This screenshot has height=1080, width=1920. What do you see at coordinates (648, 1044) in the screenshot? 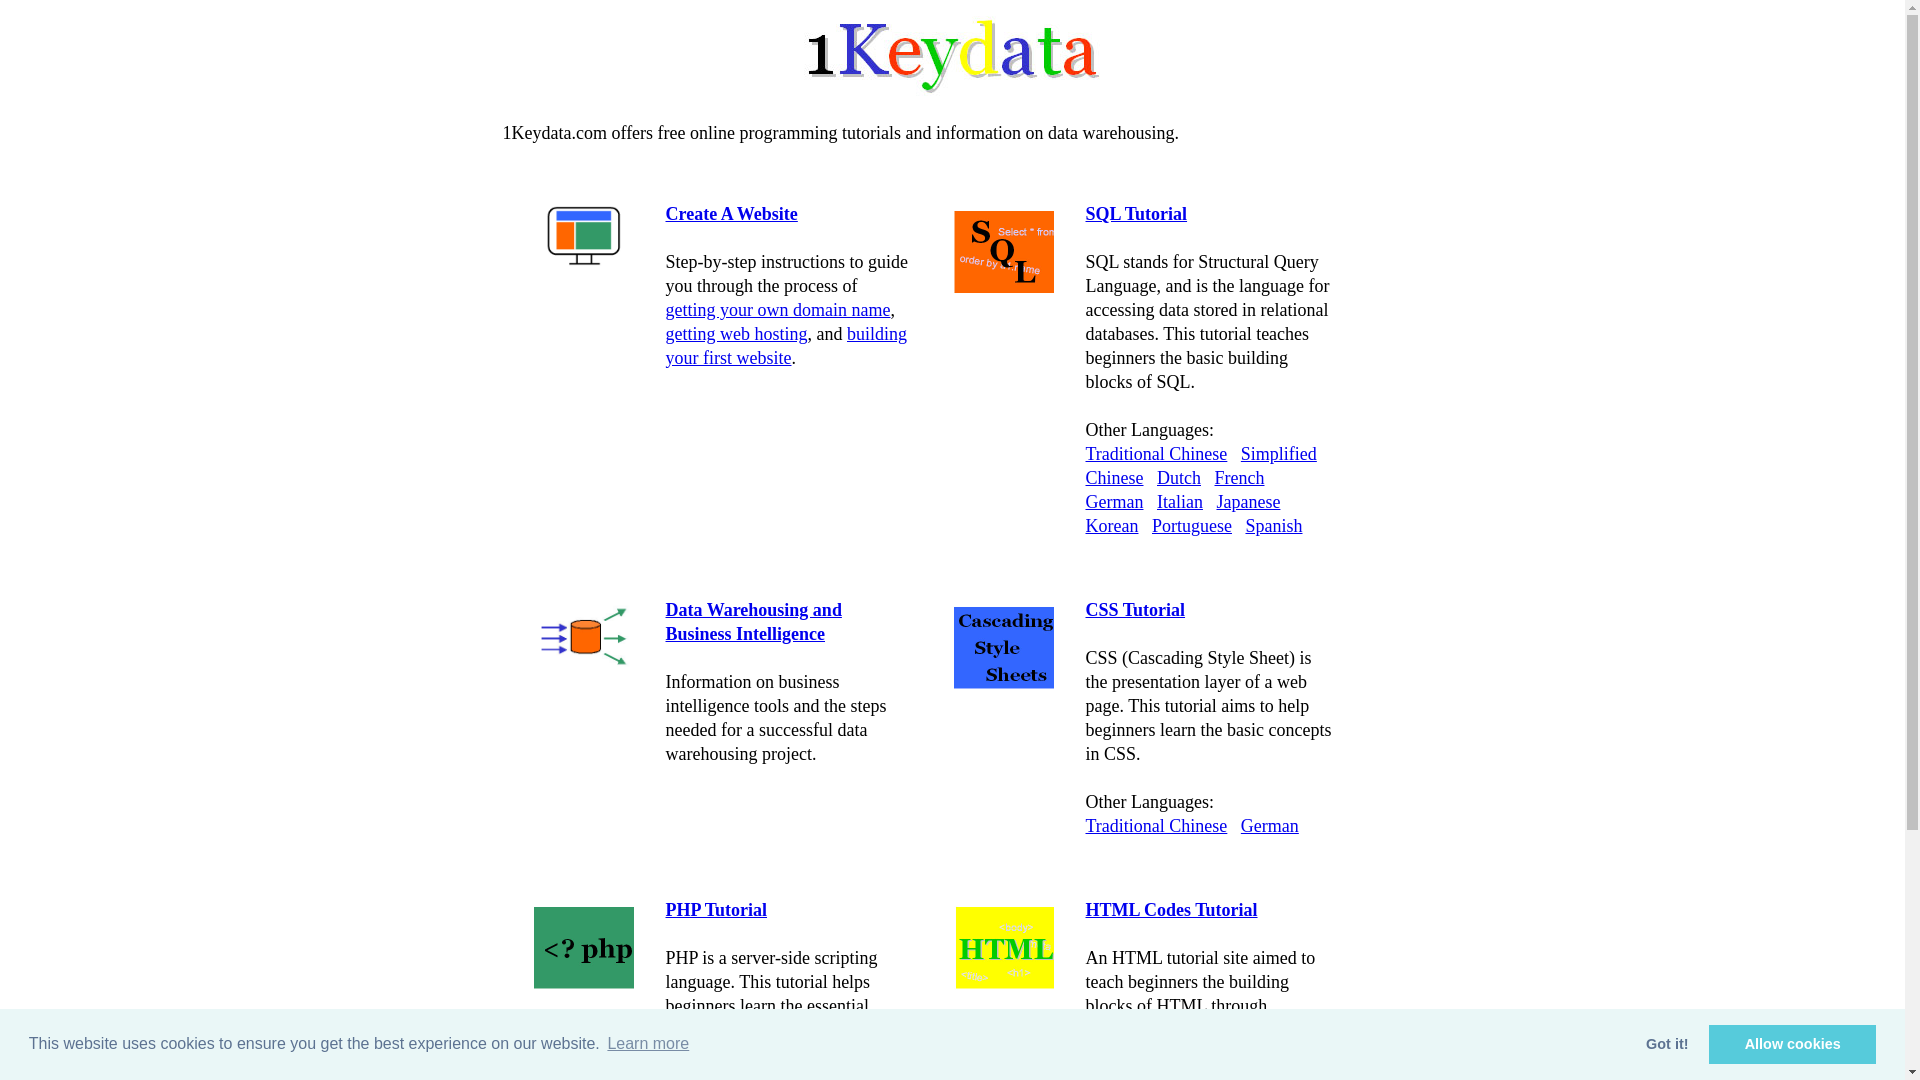
I see `Learn more` at bounding box center [648, 1044].